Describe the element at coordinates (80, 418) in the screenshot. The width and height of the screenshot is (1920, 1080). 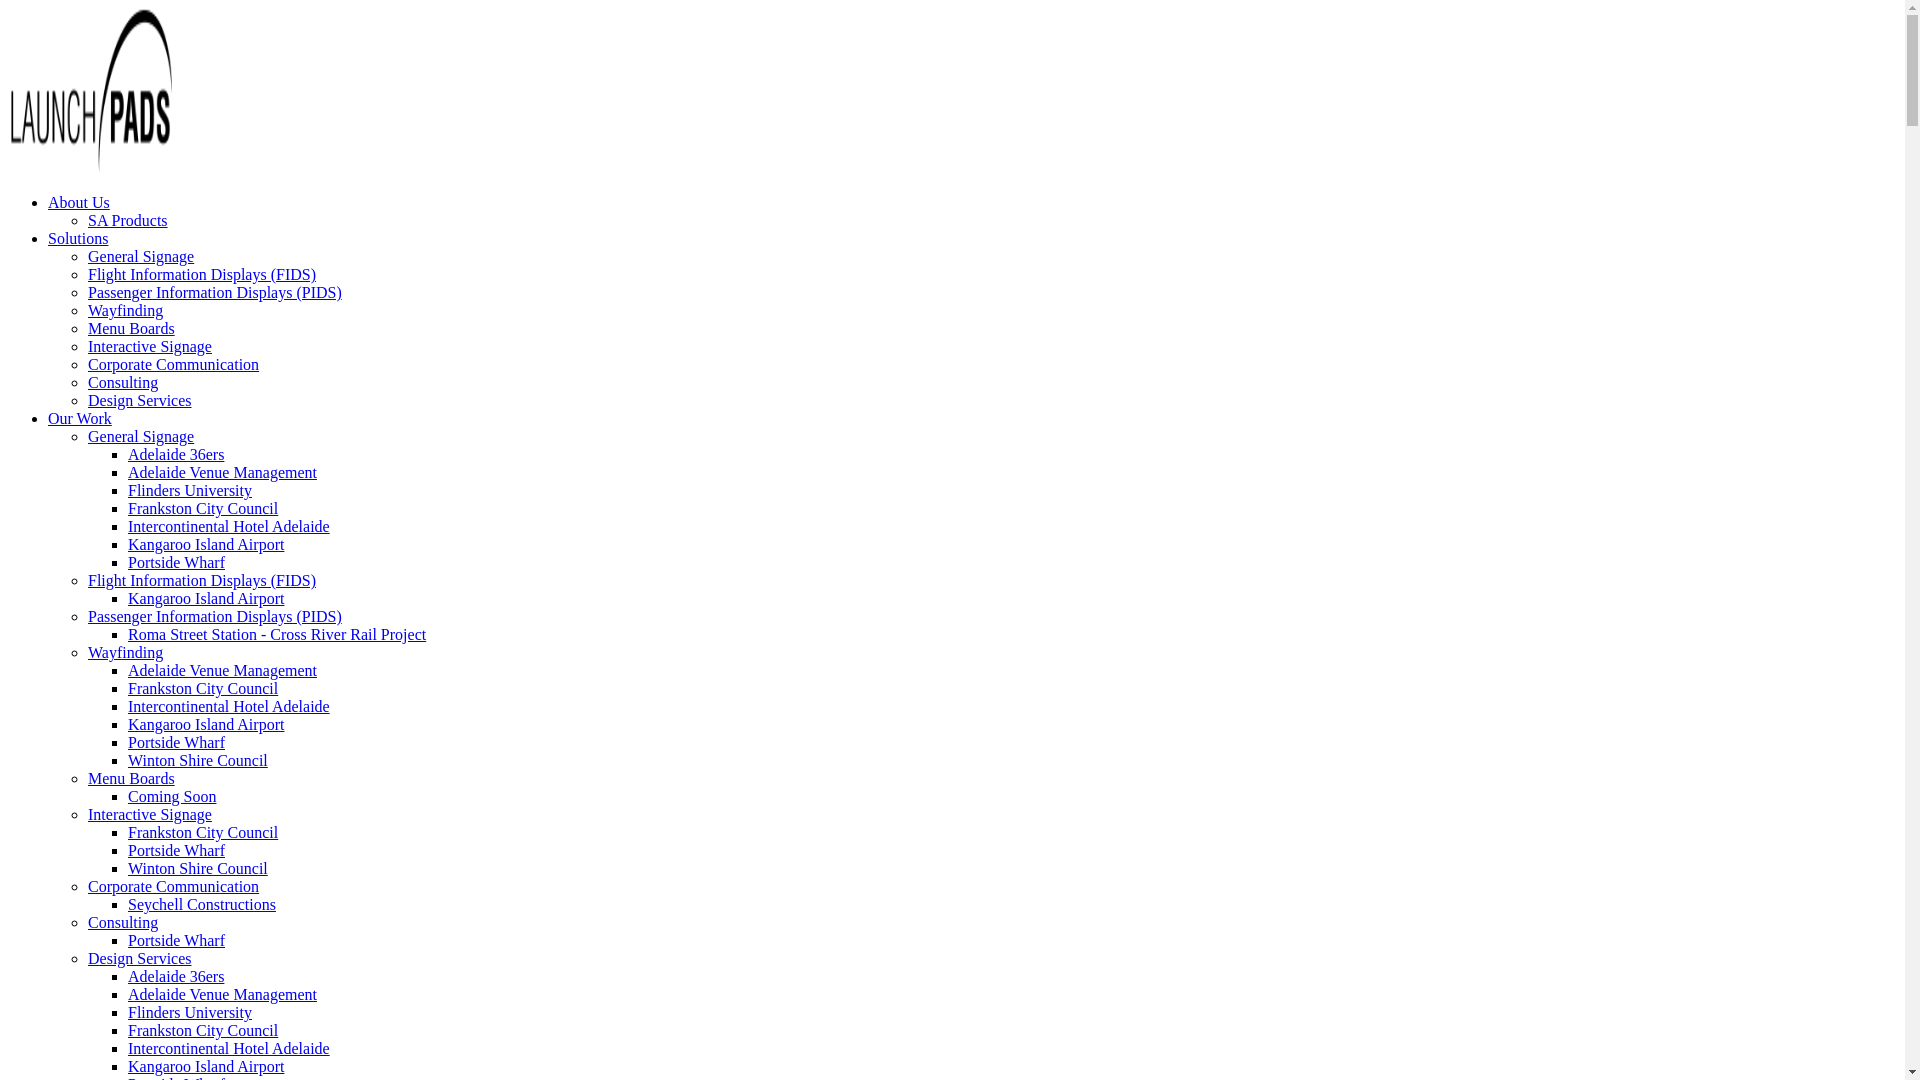
I see `Our Work` at that location.